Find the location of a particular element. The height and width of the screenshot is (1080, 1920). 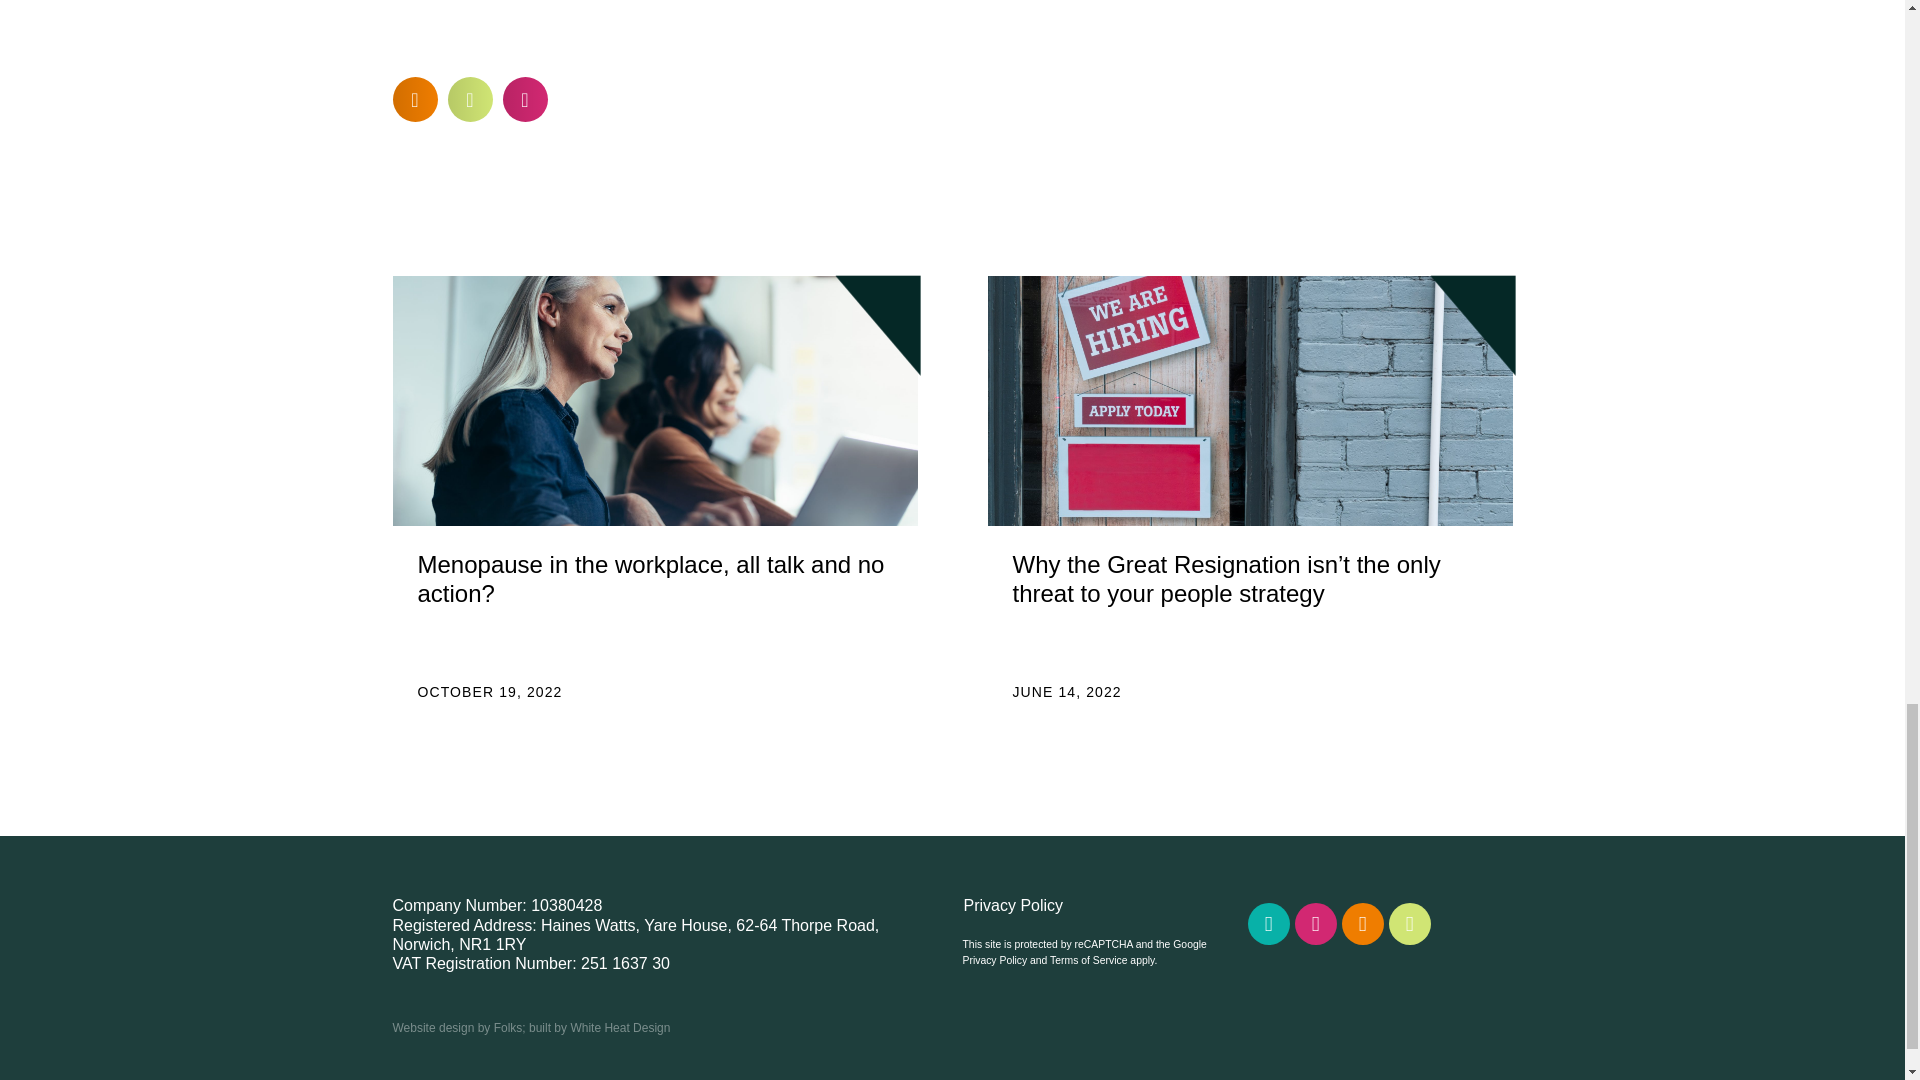

Privacy Policy is located at coordinates (994, 960).